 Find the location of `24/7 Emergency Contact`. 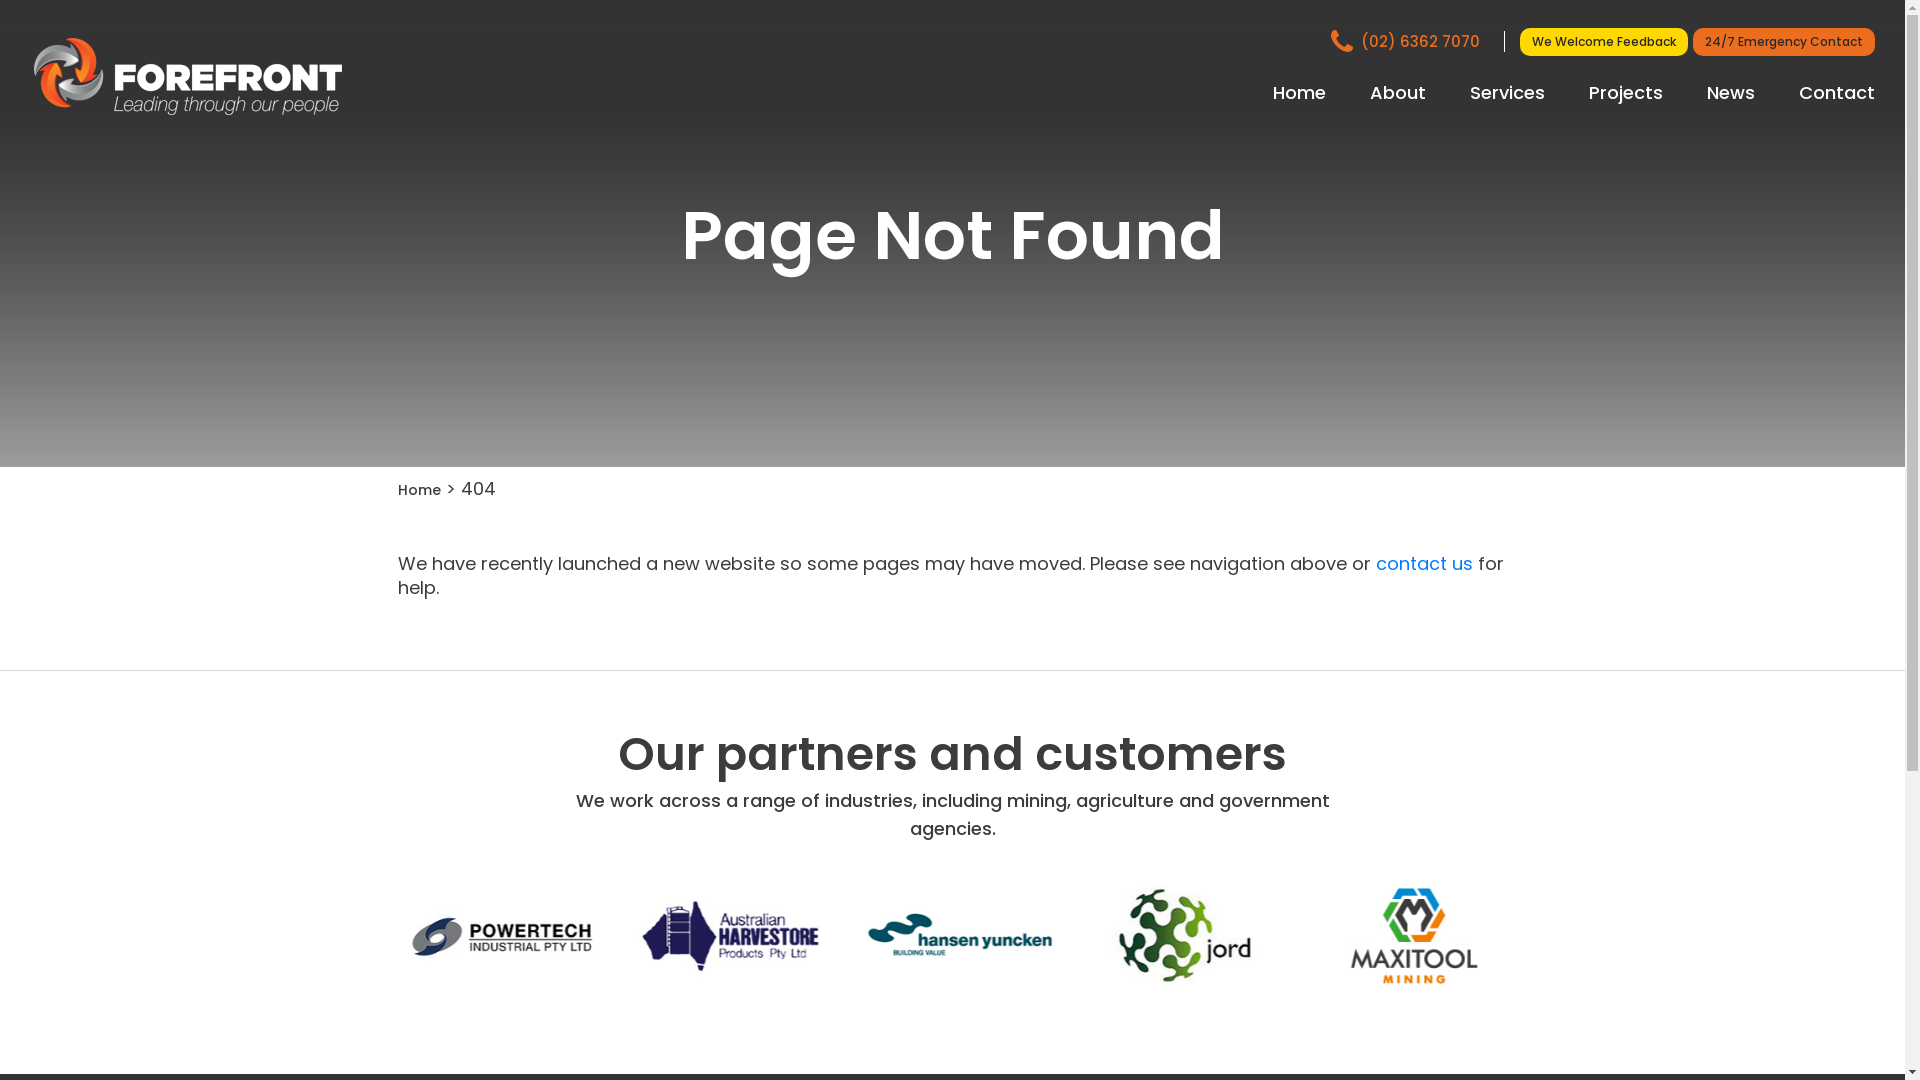

24/7 Emergency Contact is located at coordinates (1784, 42).